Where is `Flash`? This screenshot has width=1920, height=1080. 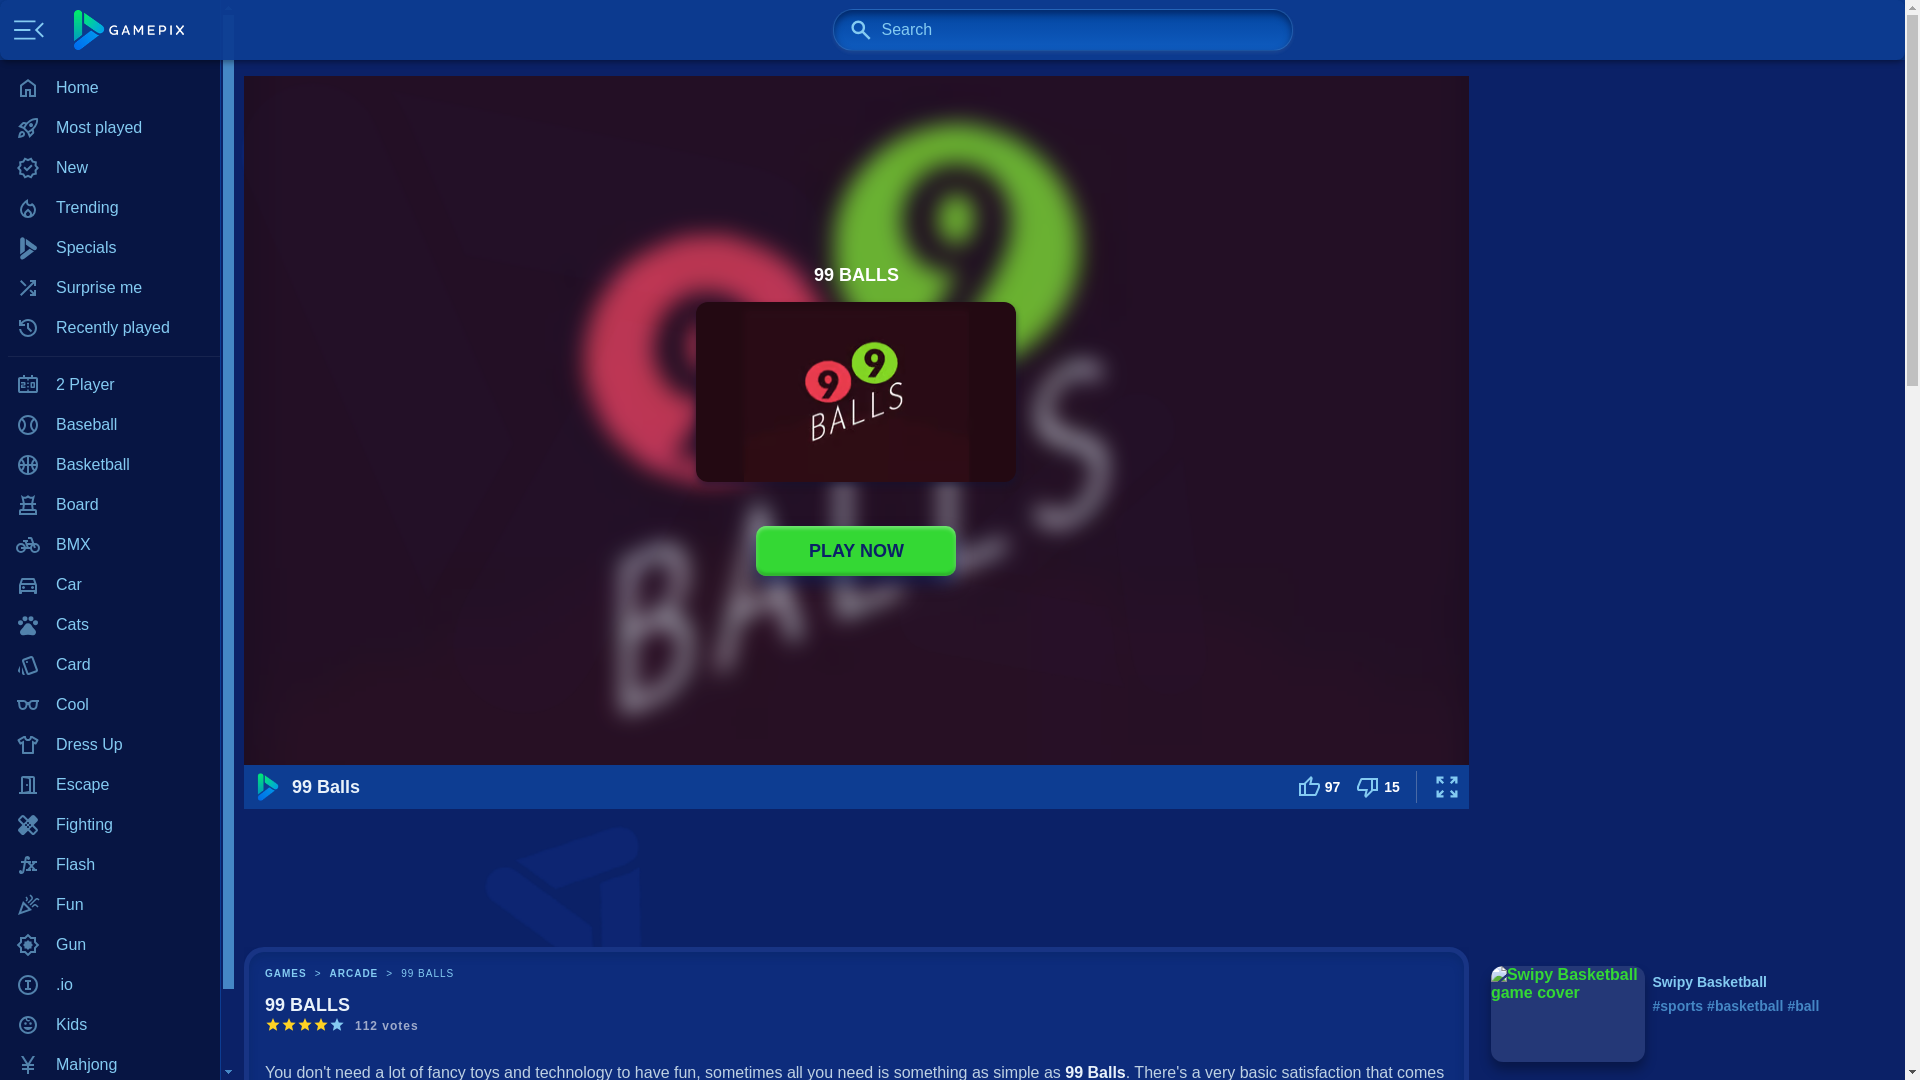
Flash is located at coordinates (110, 864).